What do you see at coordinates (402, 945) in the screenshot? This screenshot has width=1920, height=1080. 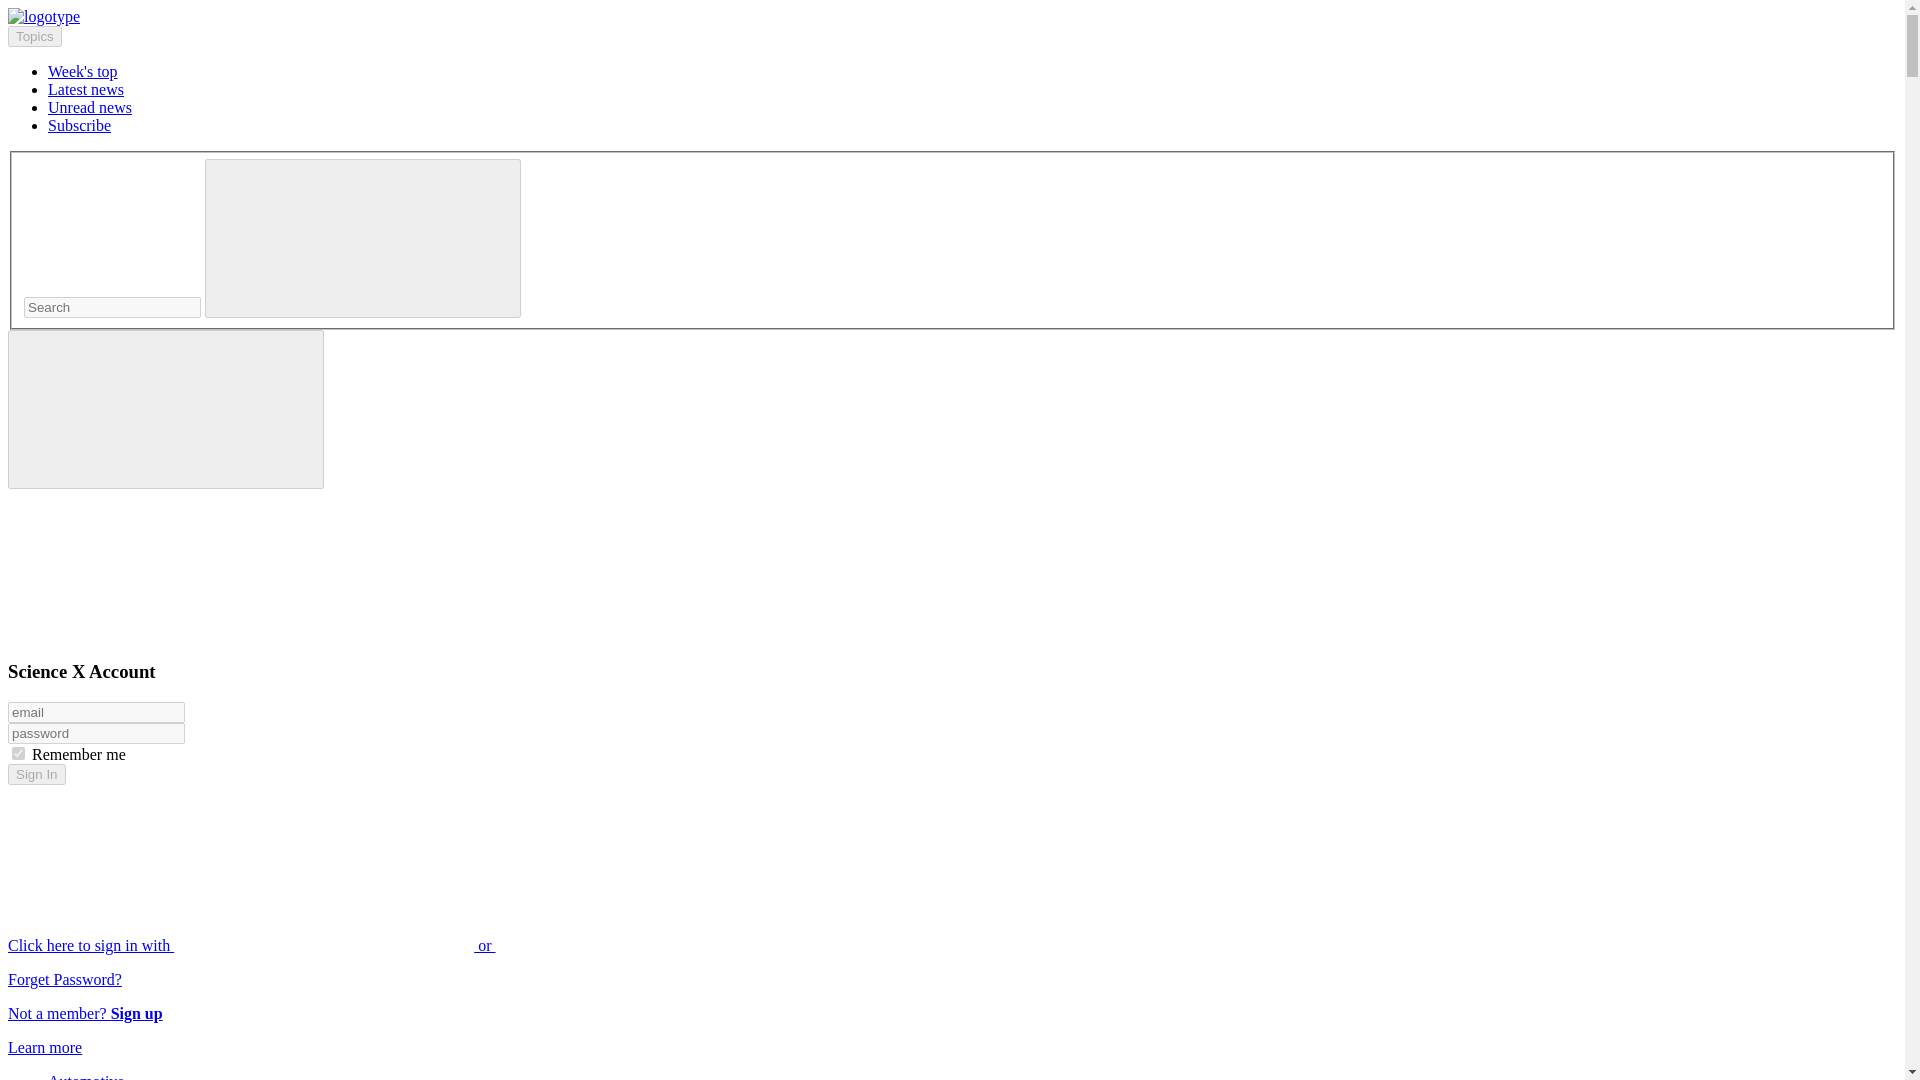 I see `Click here to sign in with or` at bounding box center [402, 945].